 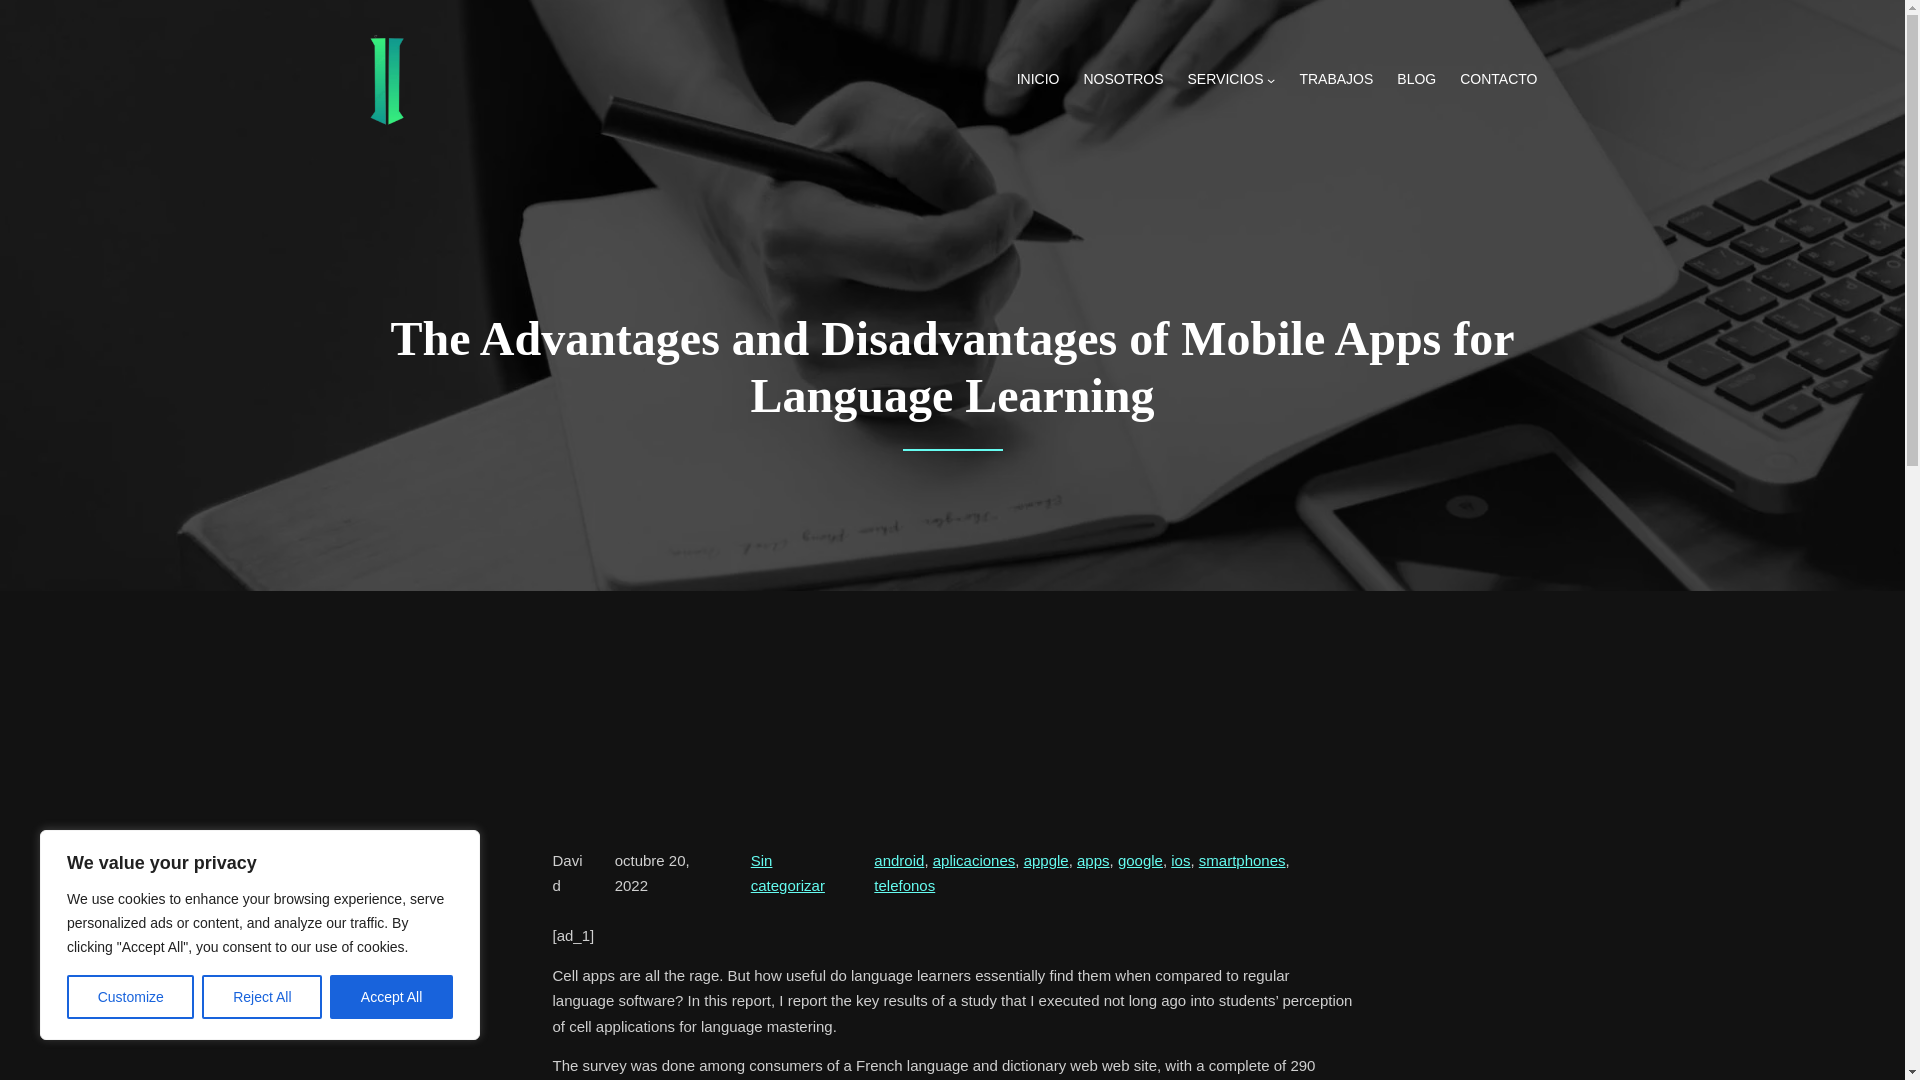 What do you see at coordinates (392, 997) in the screenshot?
I see `Accept All` at bounding box center [392, 997].